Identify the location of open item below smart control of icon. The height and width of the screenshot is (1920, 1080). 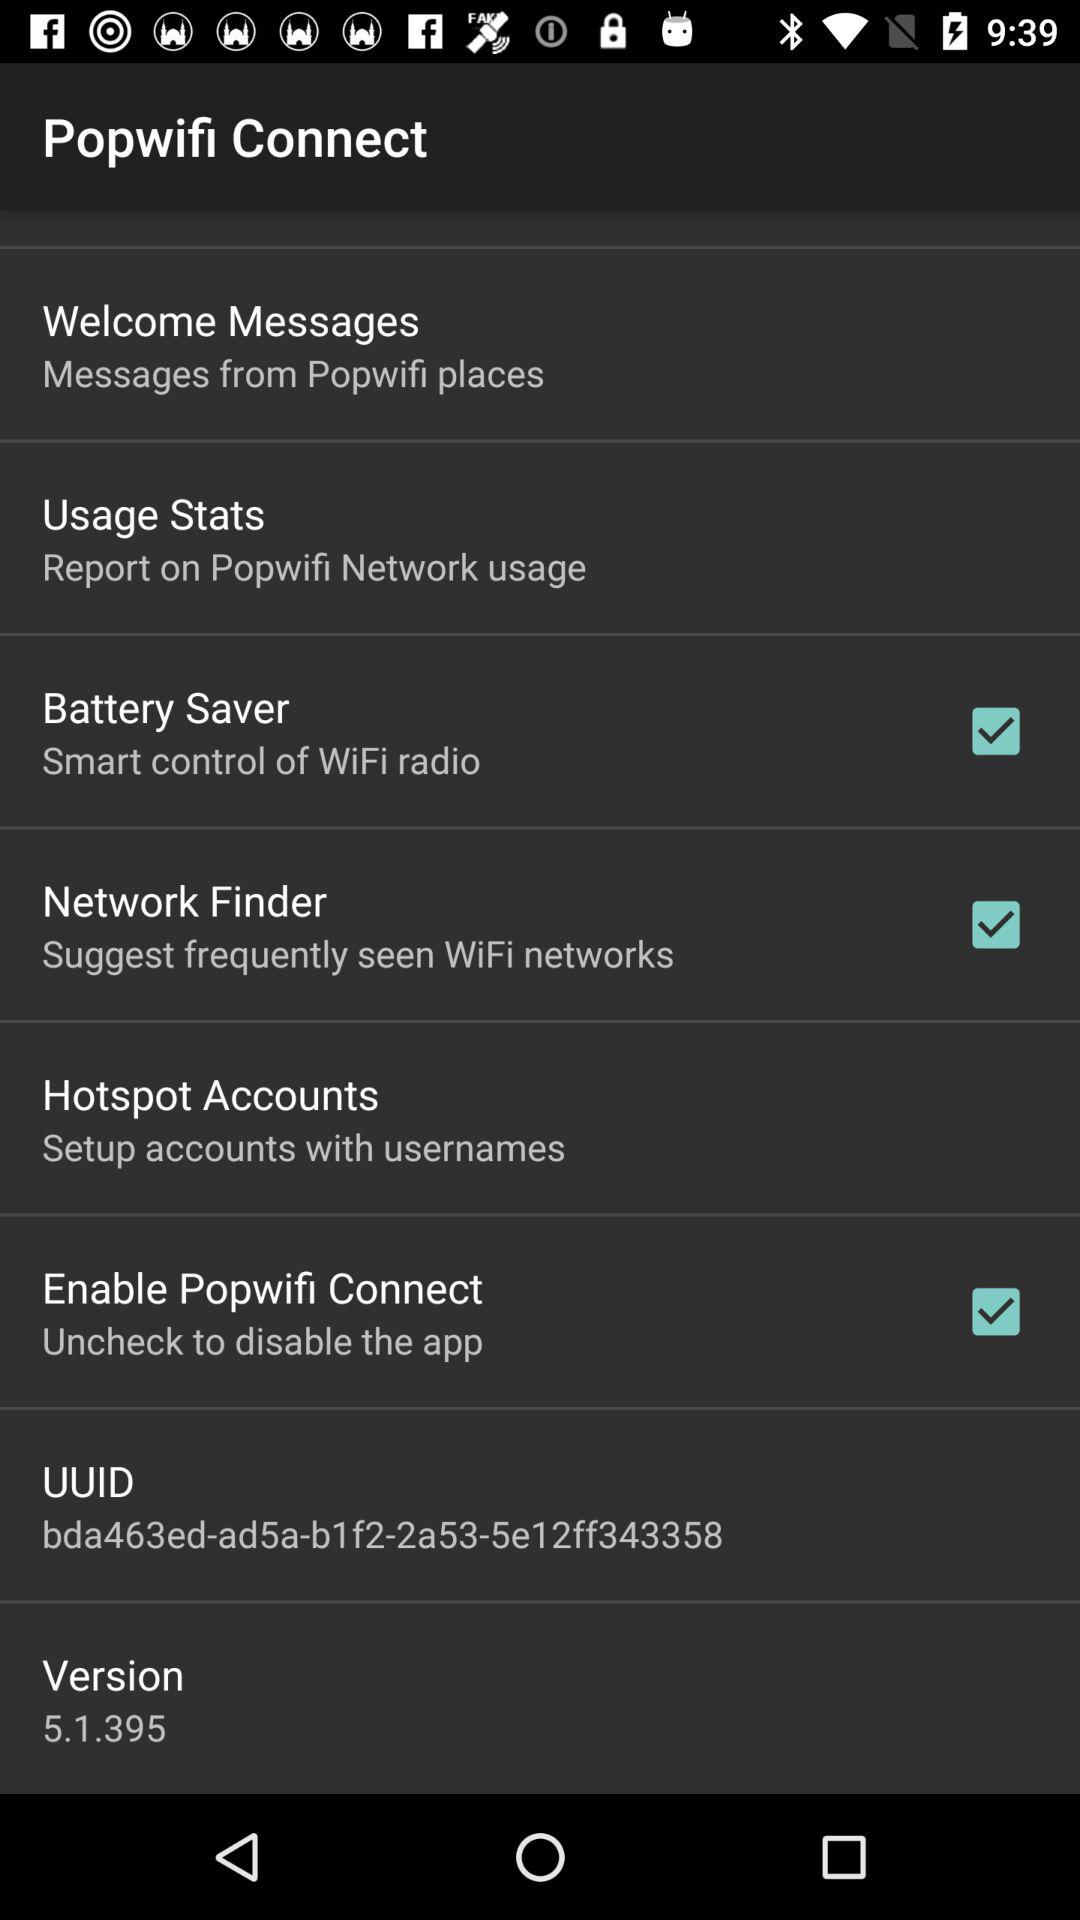
(184, 900).